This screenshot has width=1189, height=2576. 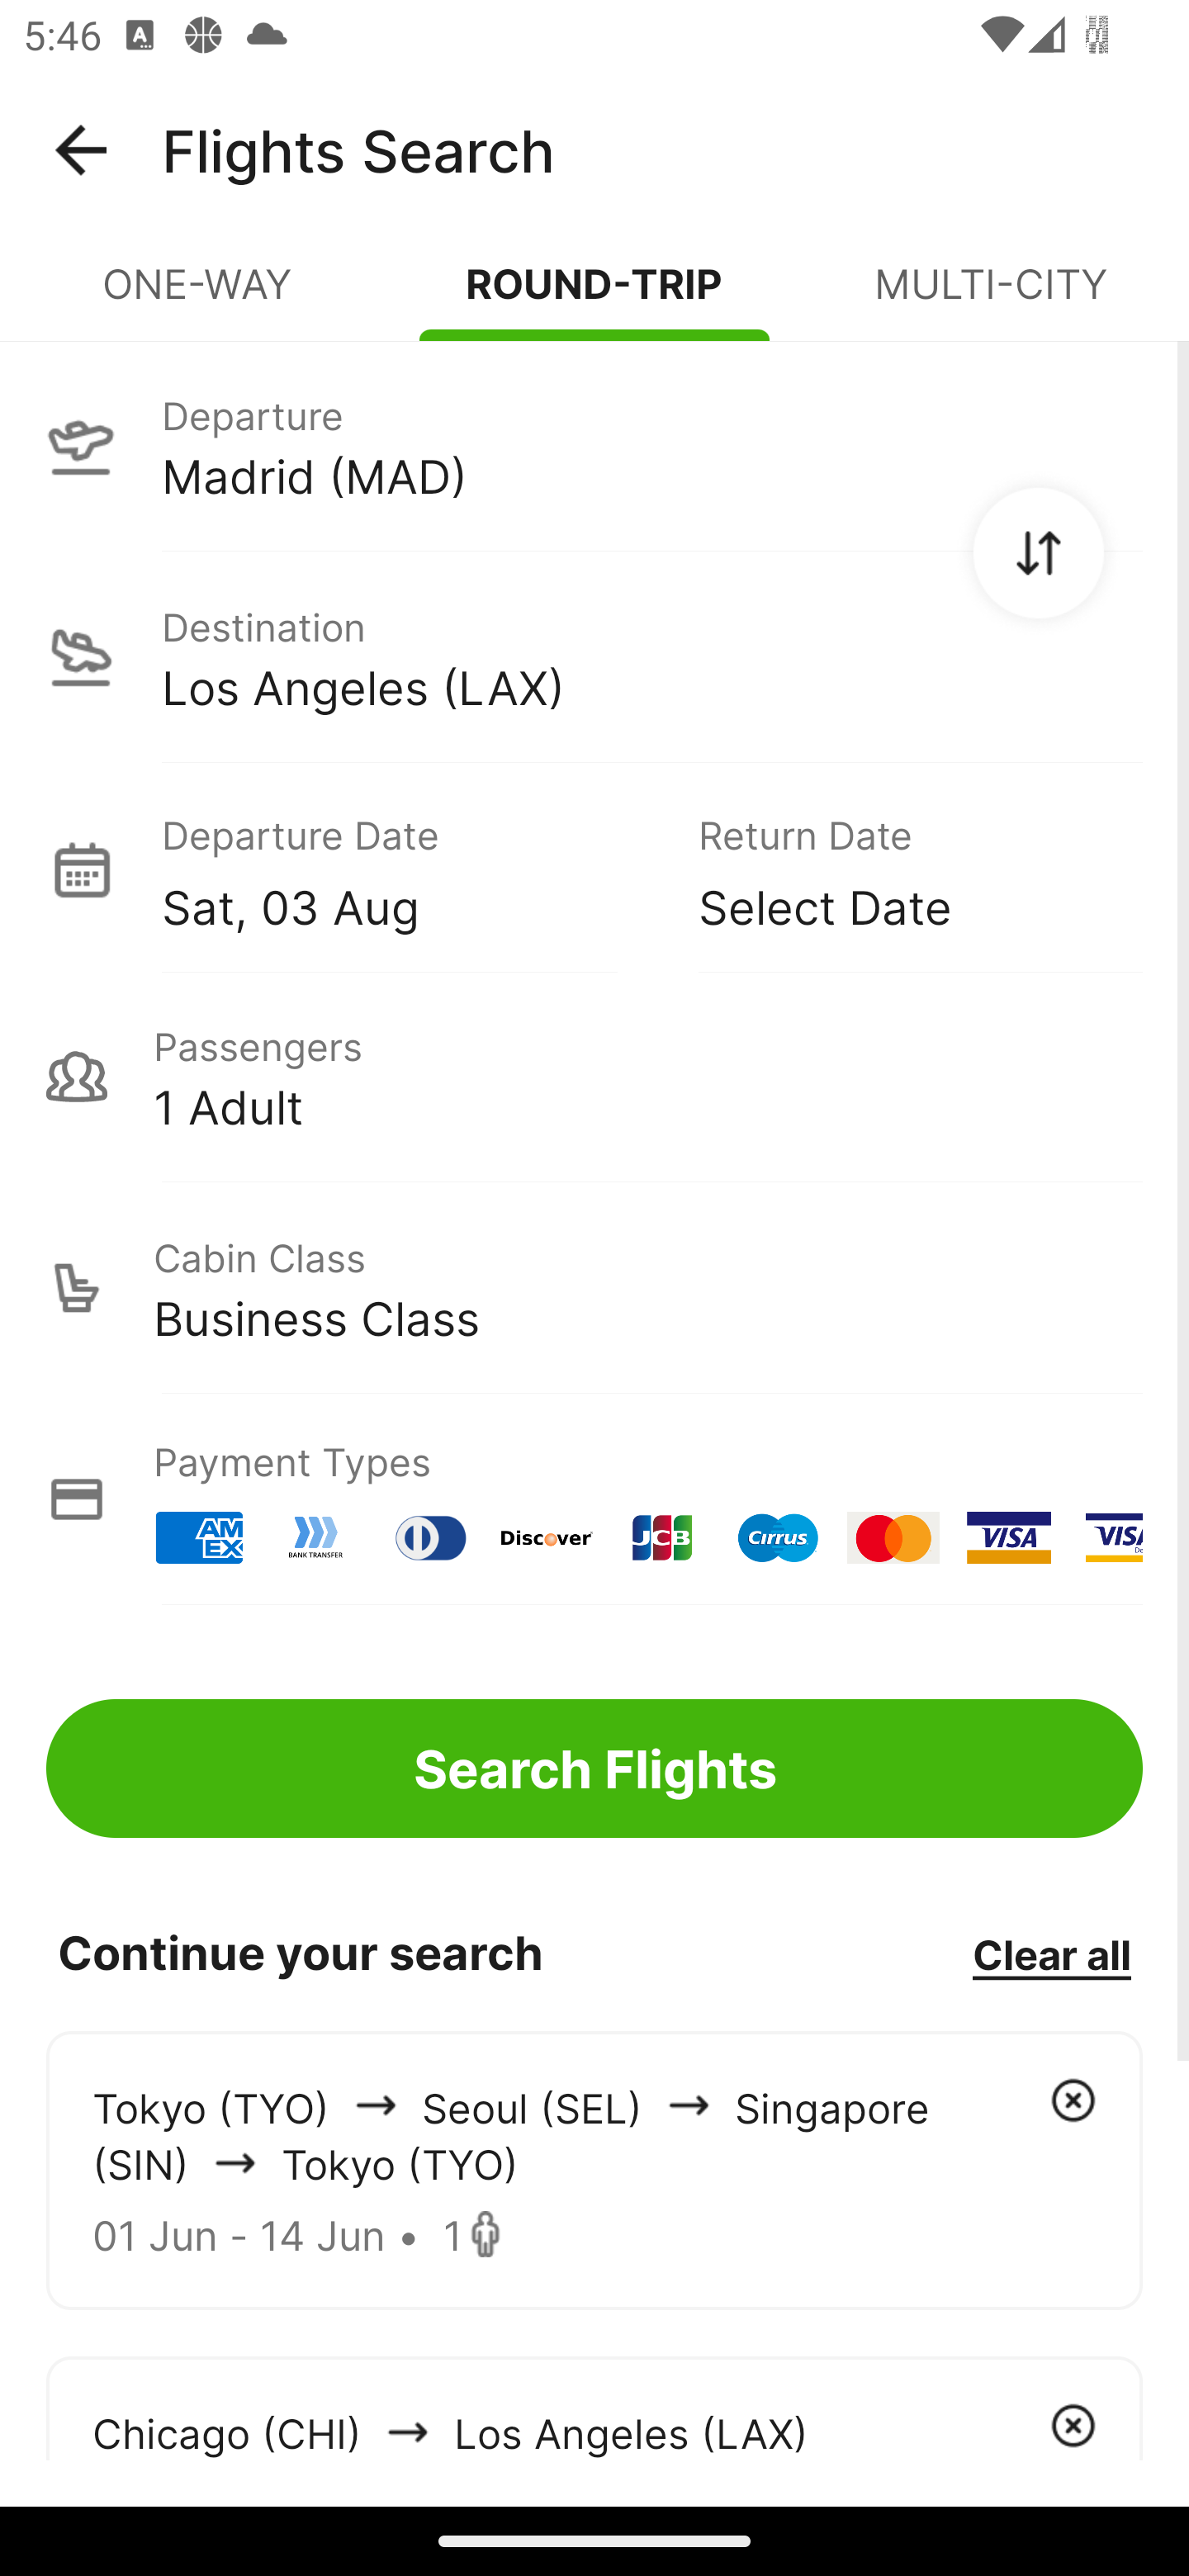 What do you see at coordinates (594, 2408) in the screenshot?
I see `Chicago (CHI)  arrowIcon  Los Angeles (LAX)` at bounding box center [594, 2408].